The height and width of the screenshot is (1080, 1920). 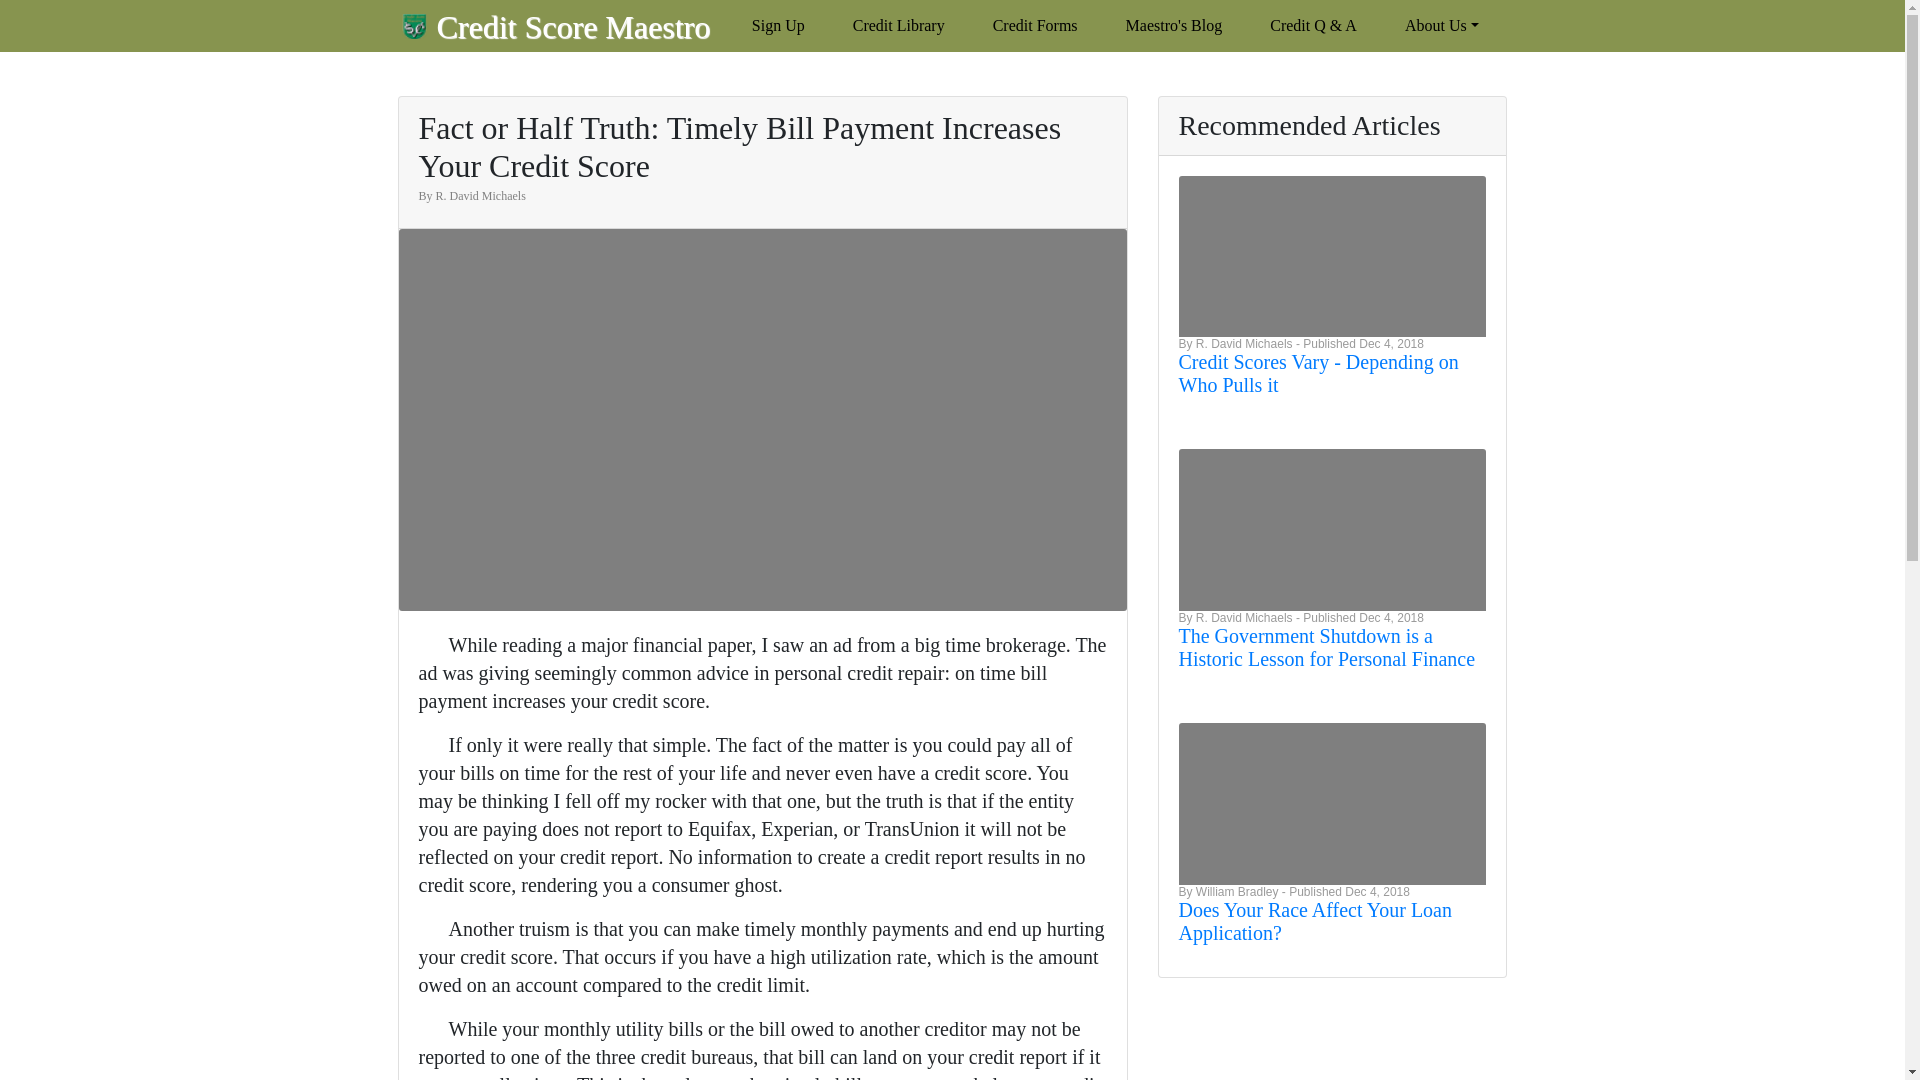 What do you see at coordinates (556, 26) in the screenshot?
I see `Credit Score Maestro` at bounding box center [556, 26].